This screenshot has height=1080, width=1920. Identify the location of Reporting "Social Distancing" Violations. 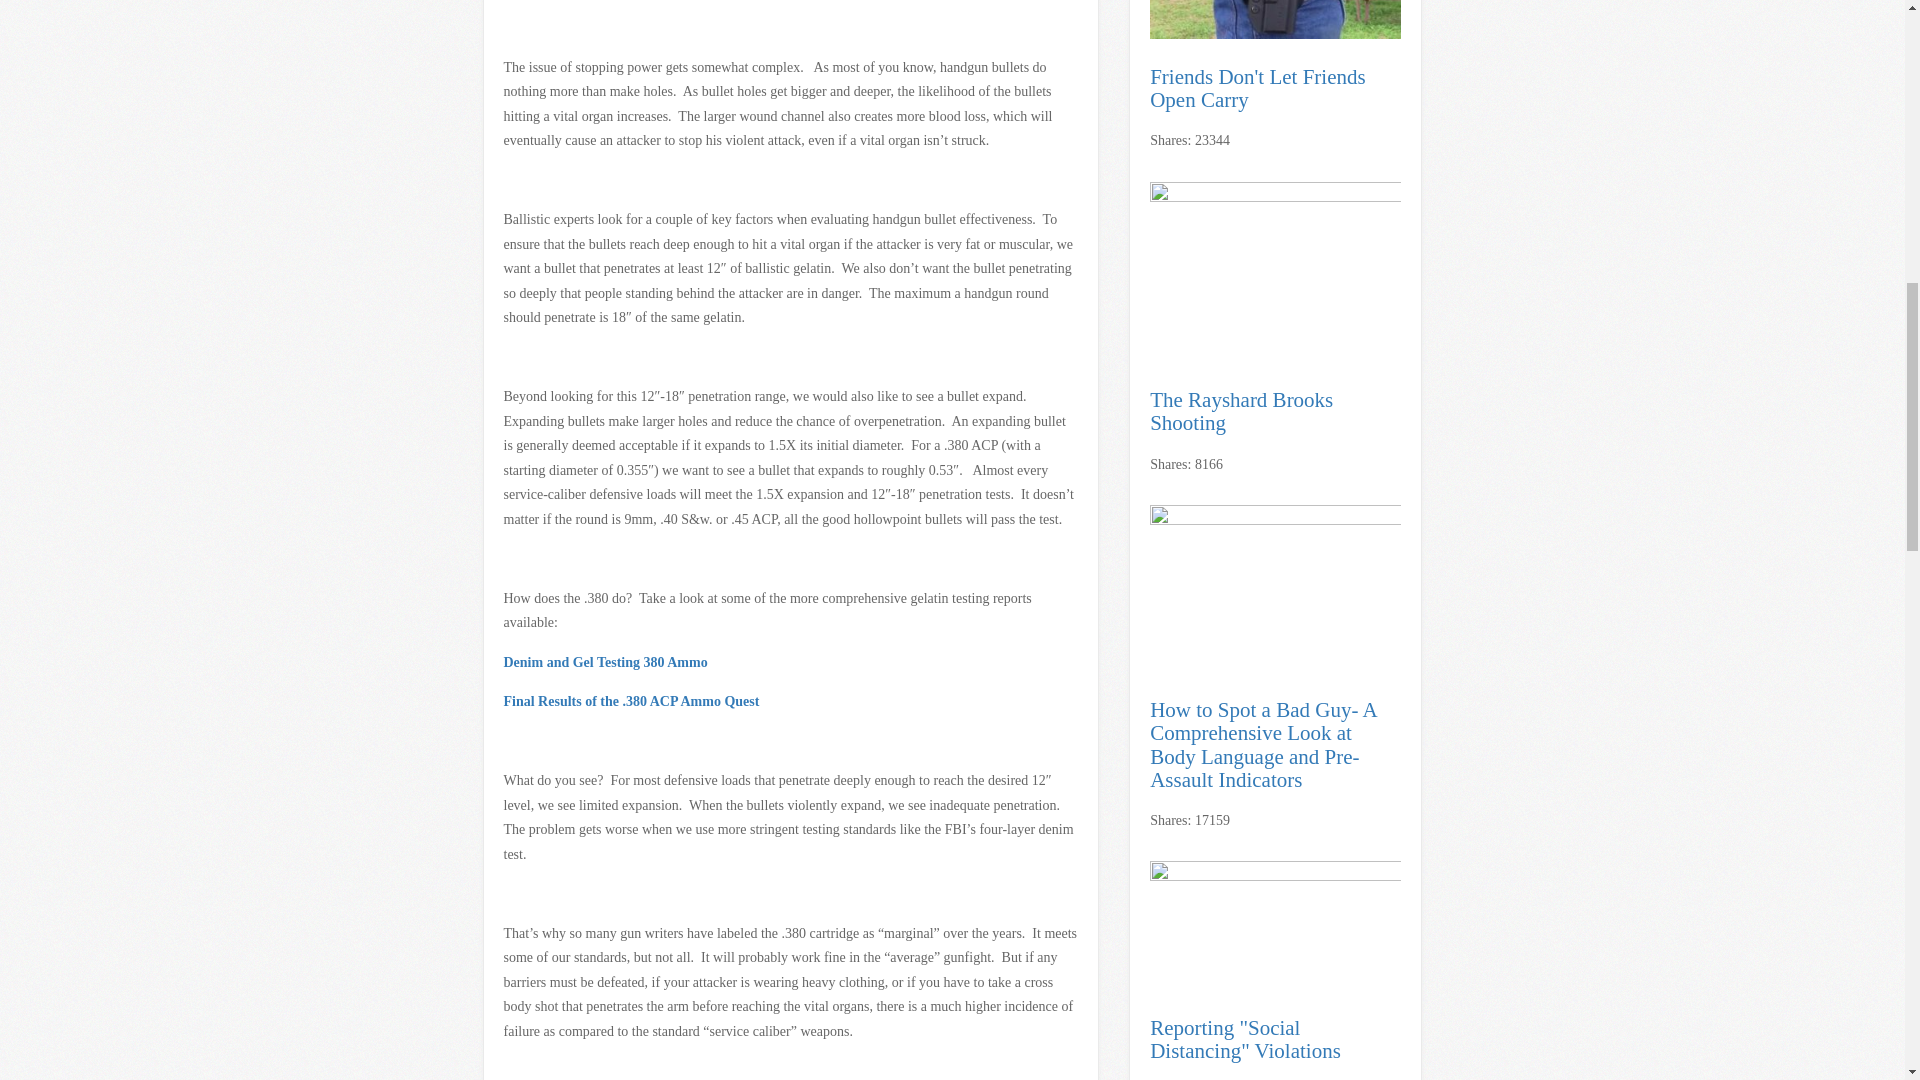
(1276, 925).